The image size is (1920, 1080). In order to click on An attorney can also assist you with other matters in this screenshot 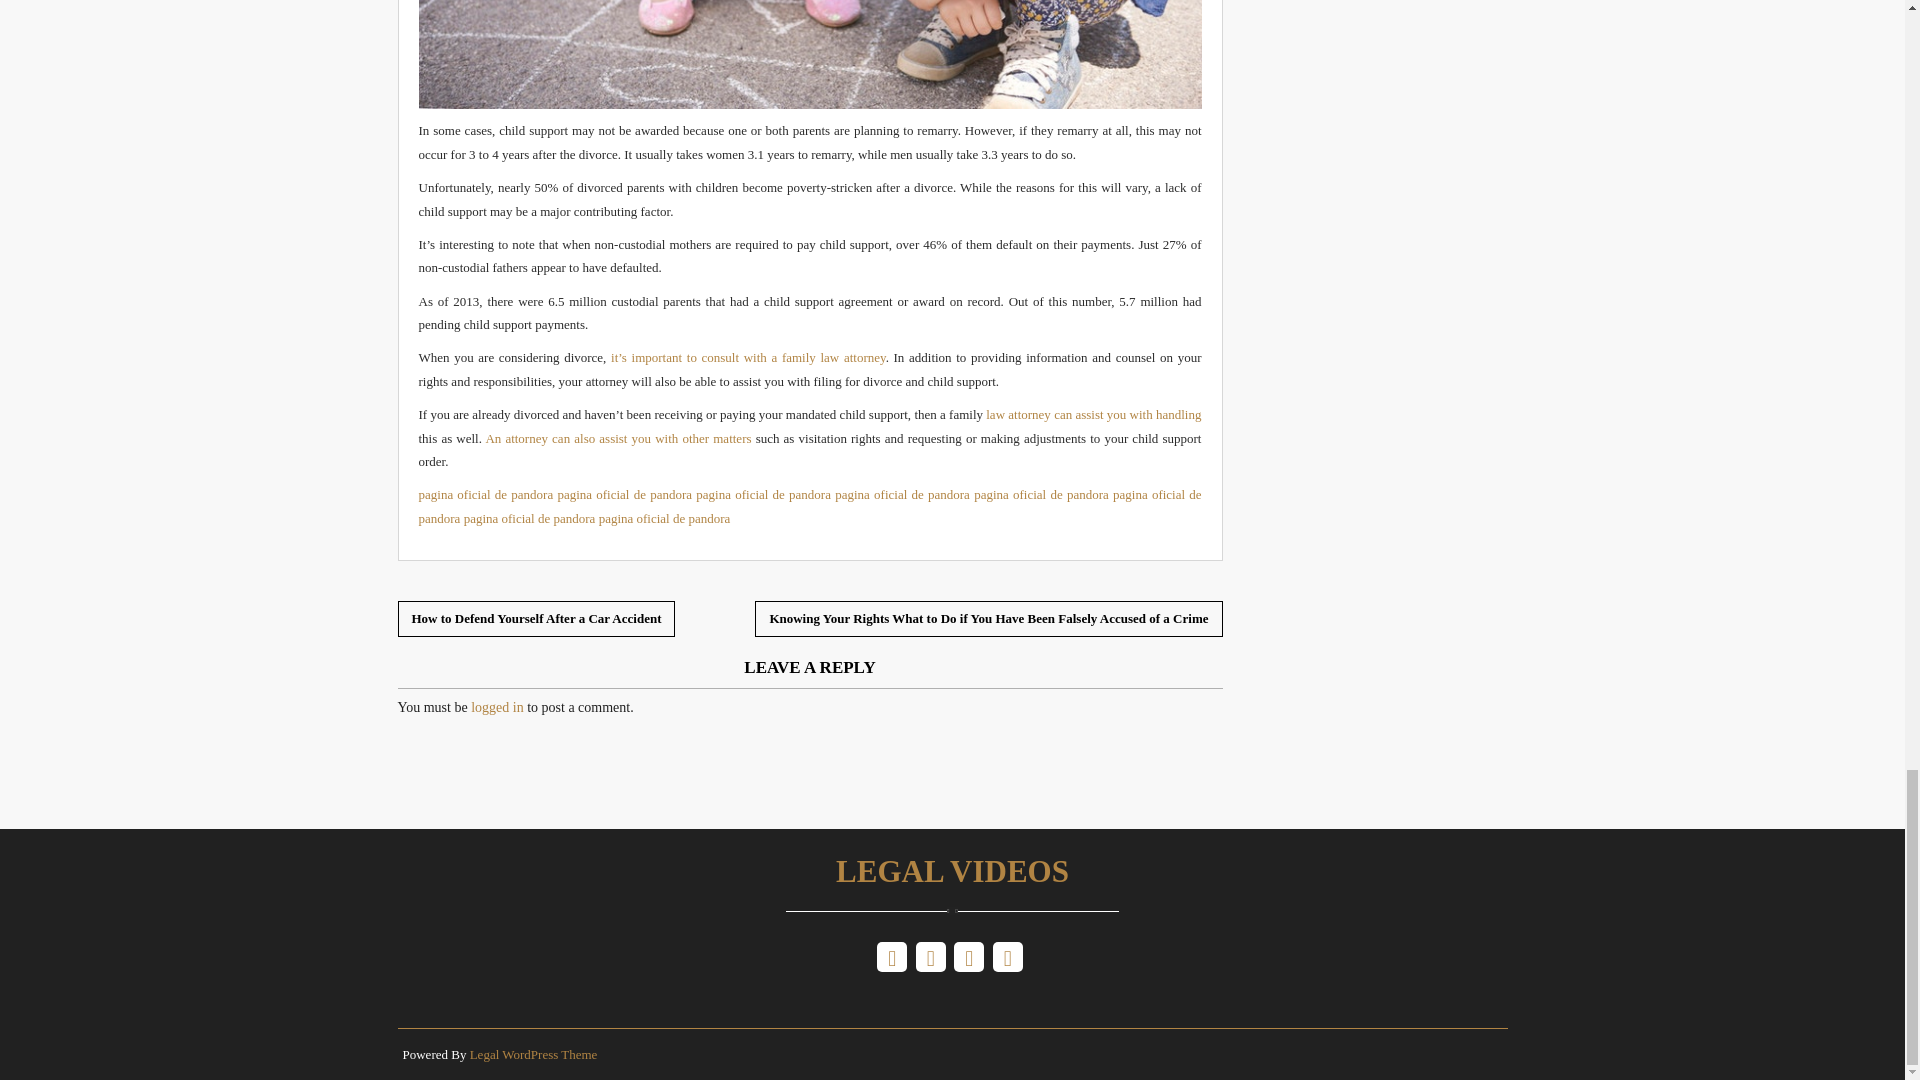, I will do `click(618, 438)`.